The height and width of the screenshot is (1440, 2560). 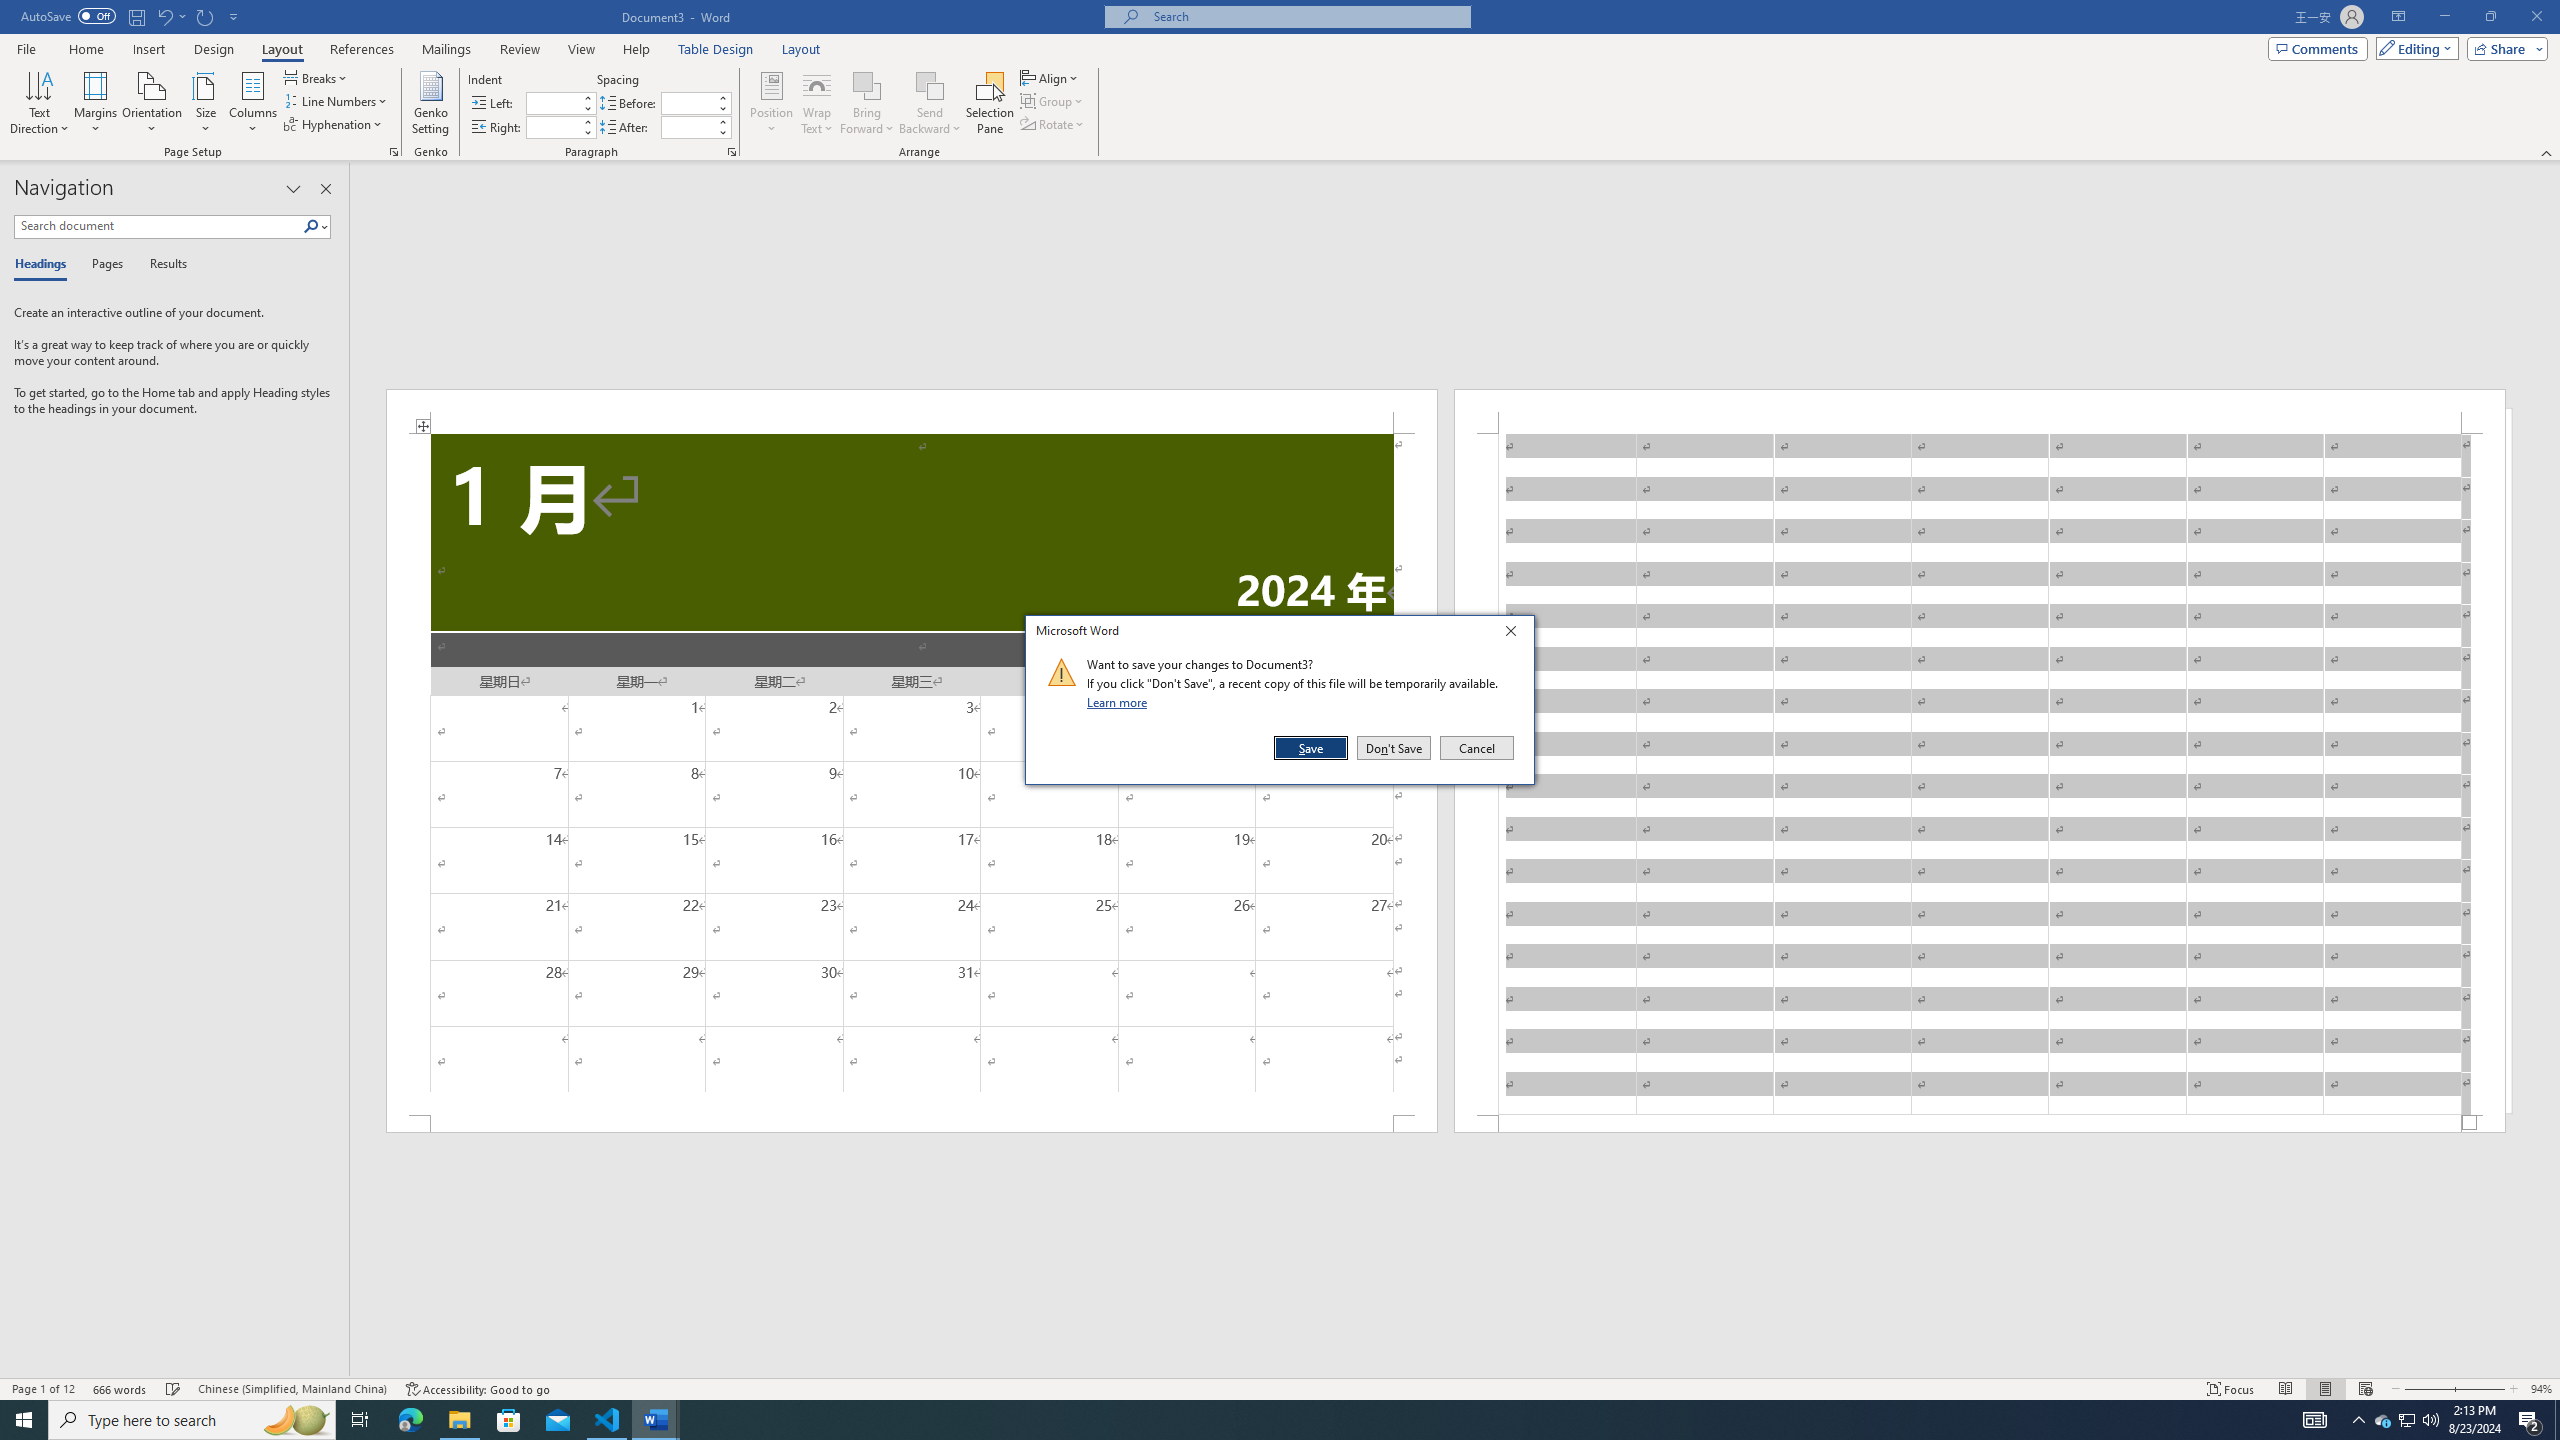 What do you see at coordinates (2408, 1420) in the screenshot?
I see `Send Backward` at bounding box center [2408, 1420].